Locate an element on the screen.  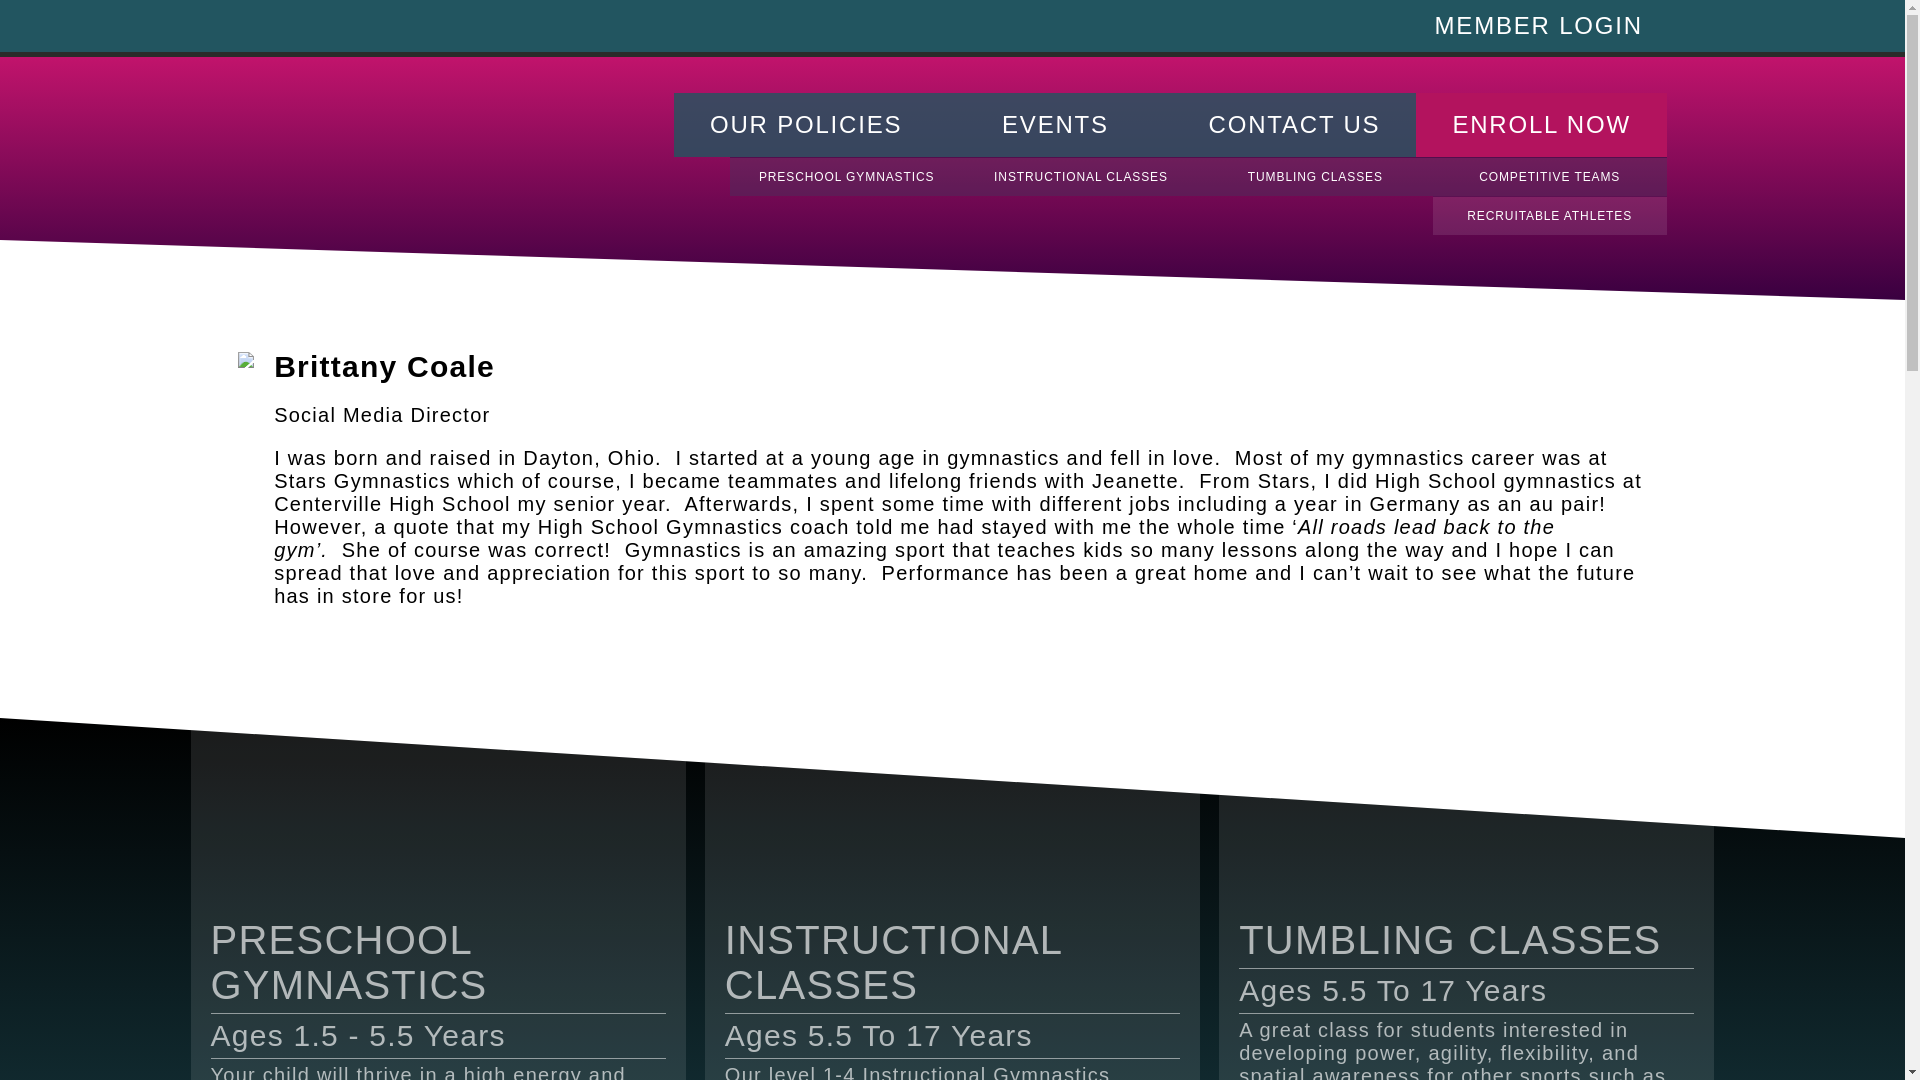
CONTACT US is located at coordinates (1294, 124).